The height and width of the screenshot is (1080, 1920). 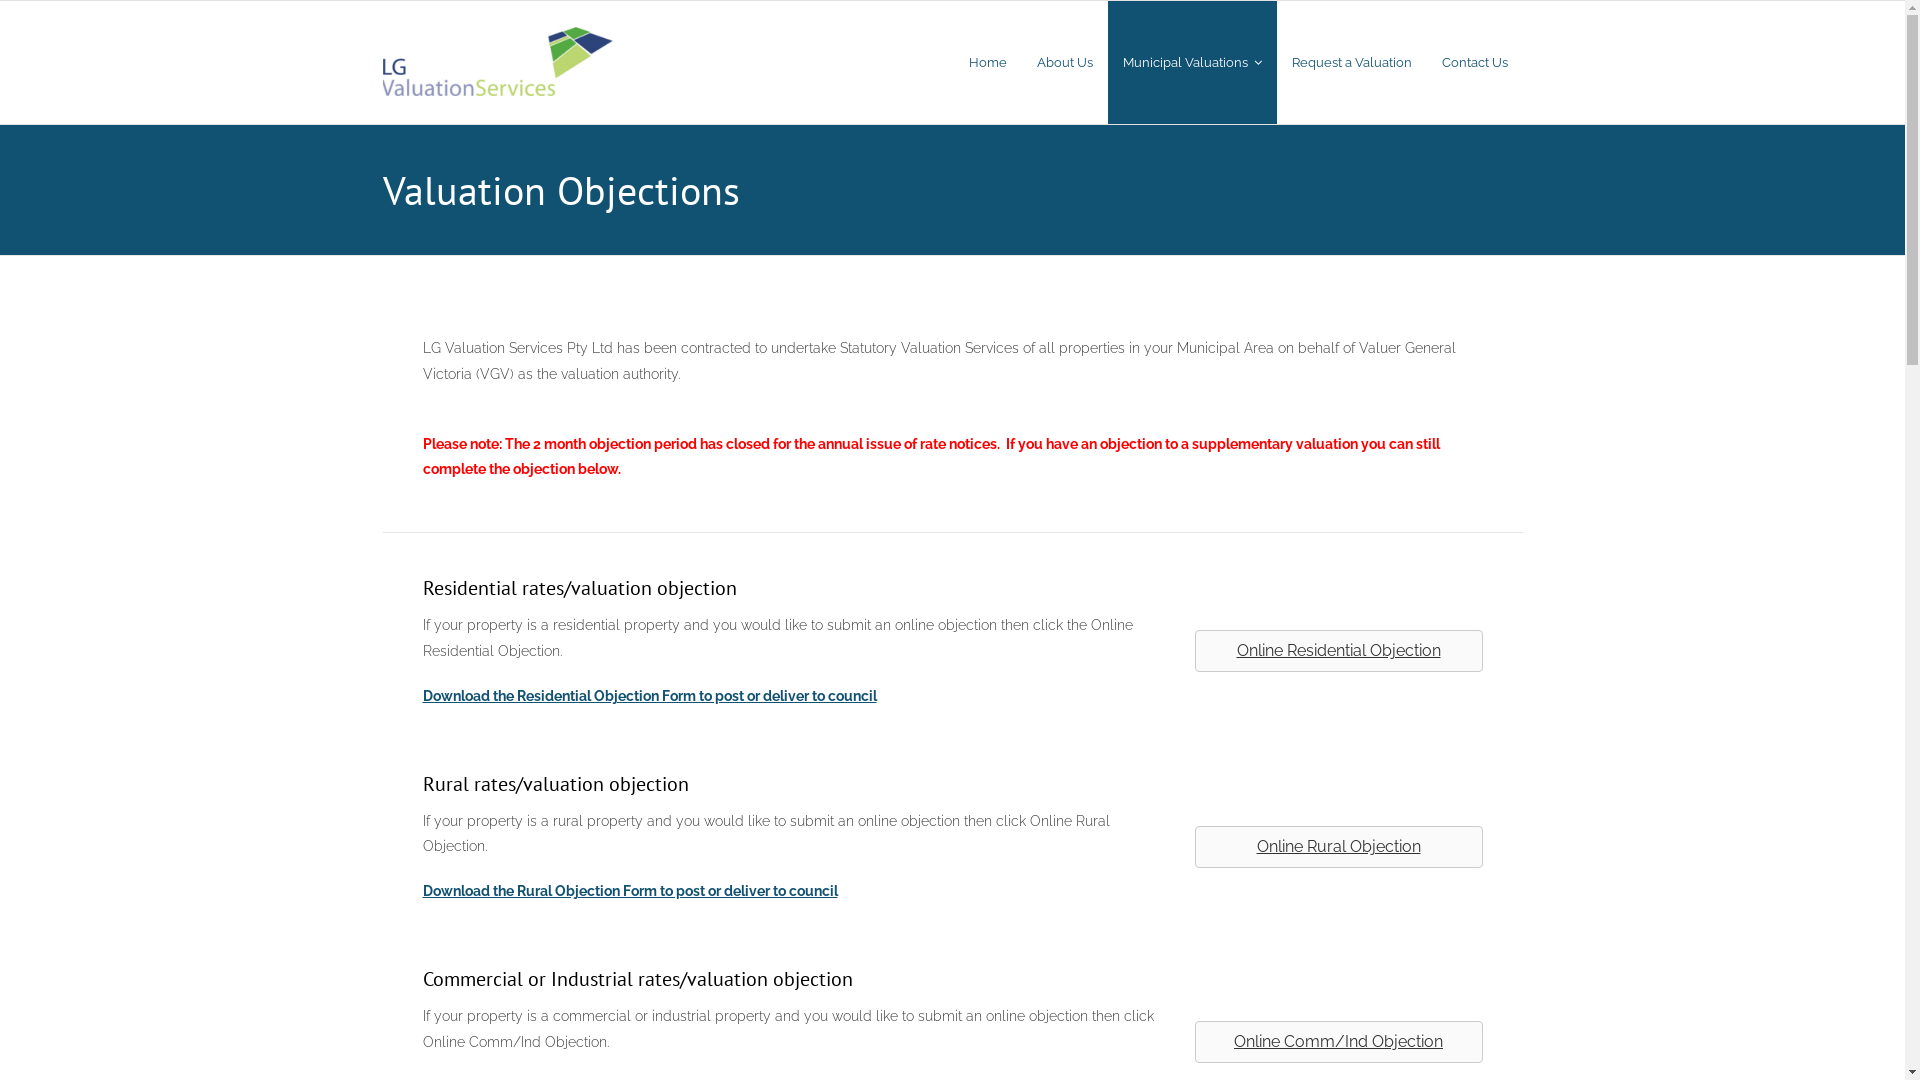 I want to click on Online Residential Objection, so click(x=1338, y=651).